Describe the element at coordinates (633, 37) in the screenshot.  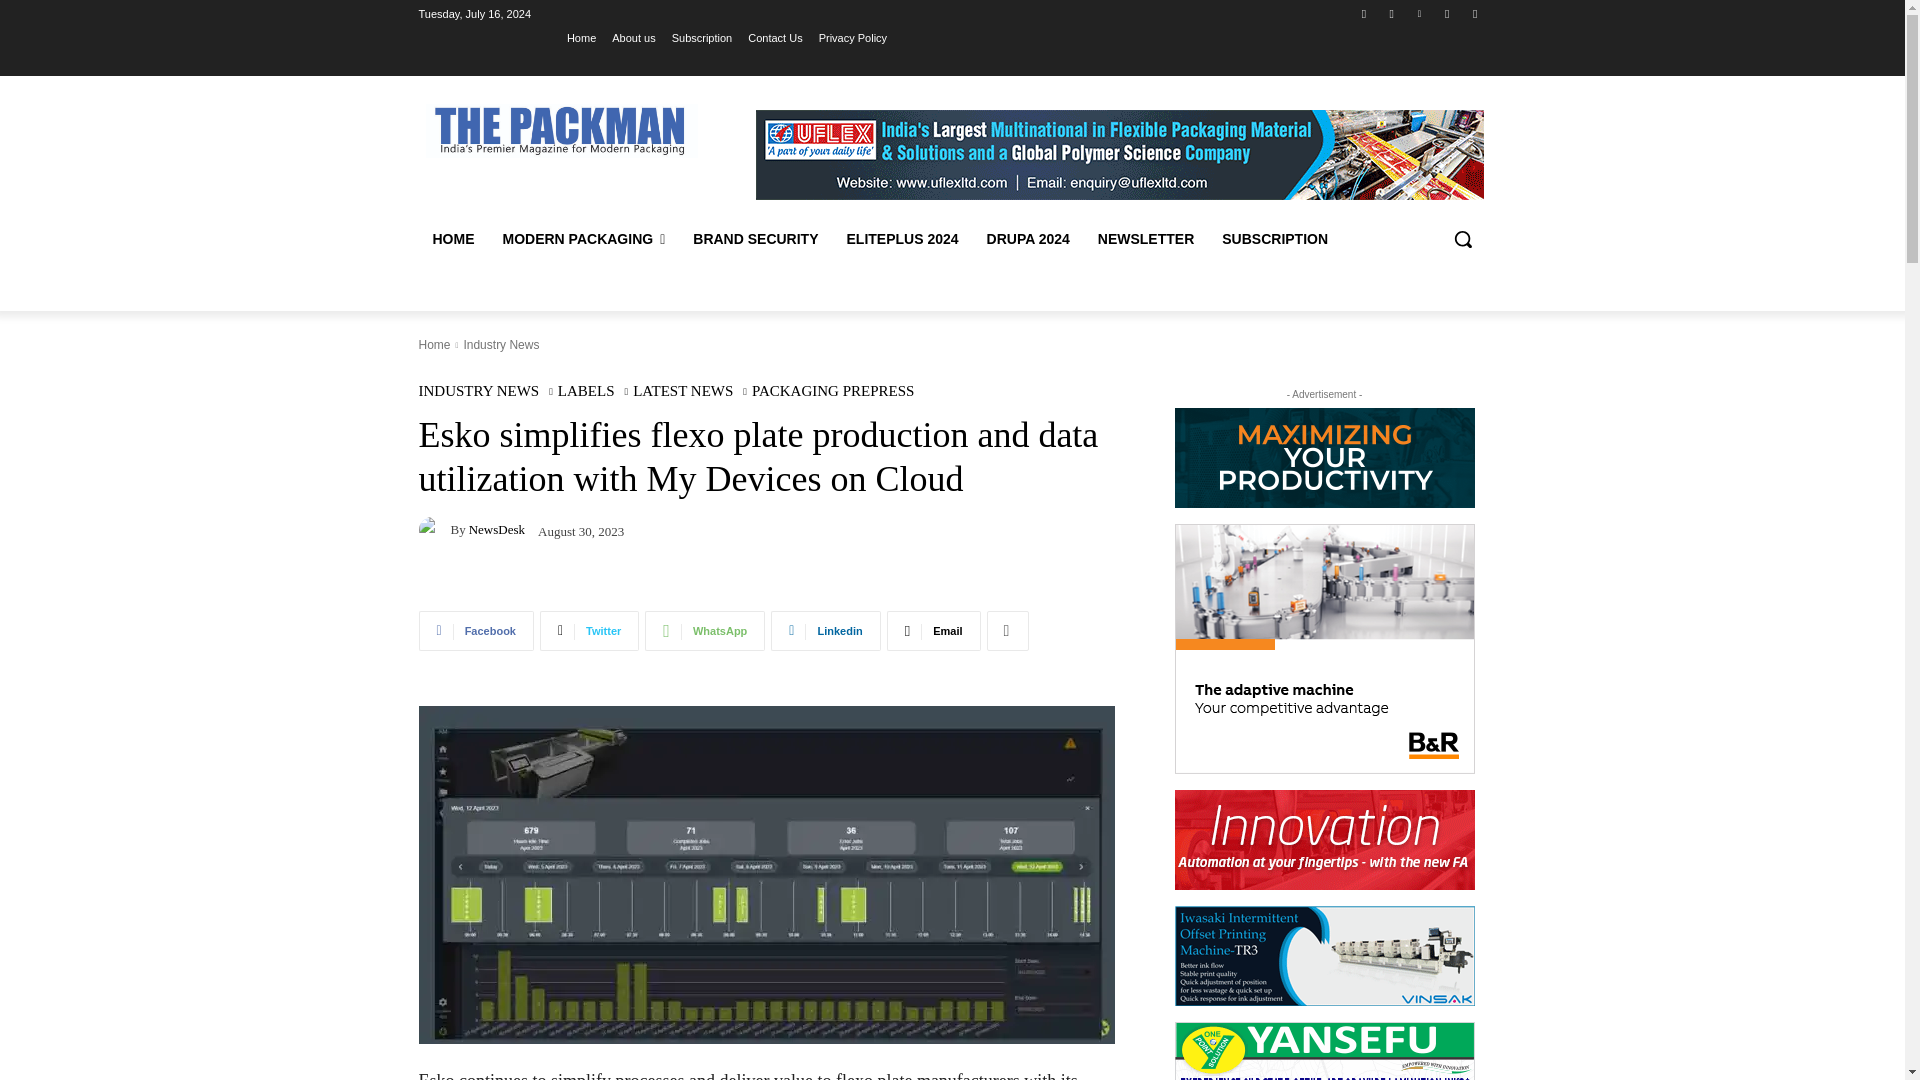
I see `About us` at that location.